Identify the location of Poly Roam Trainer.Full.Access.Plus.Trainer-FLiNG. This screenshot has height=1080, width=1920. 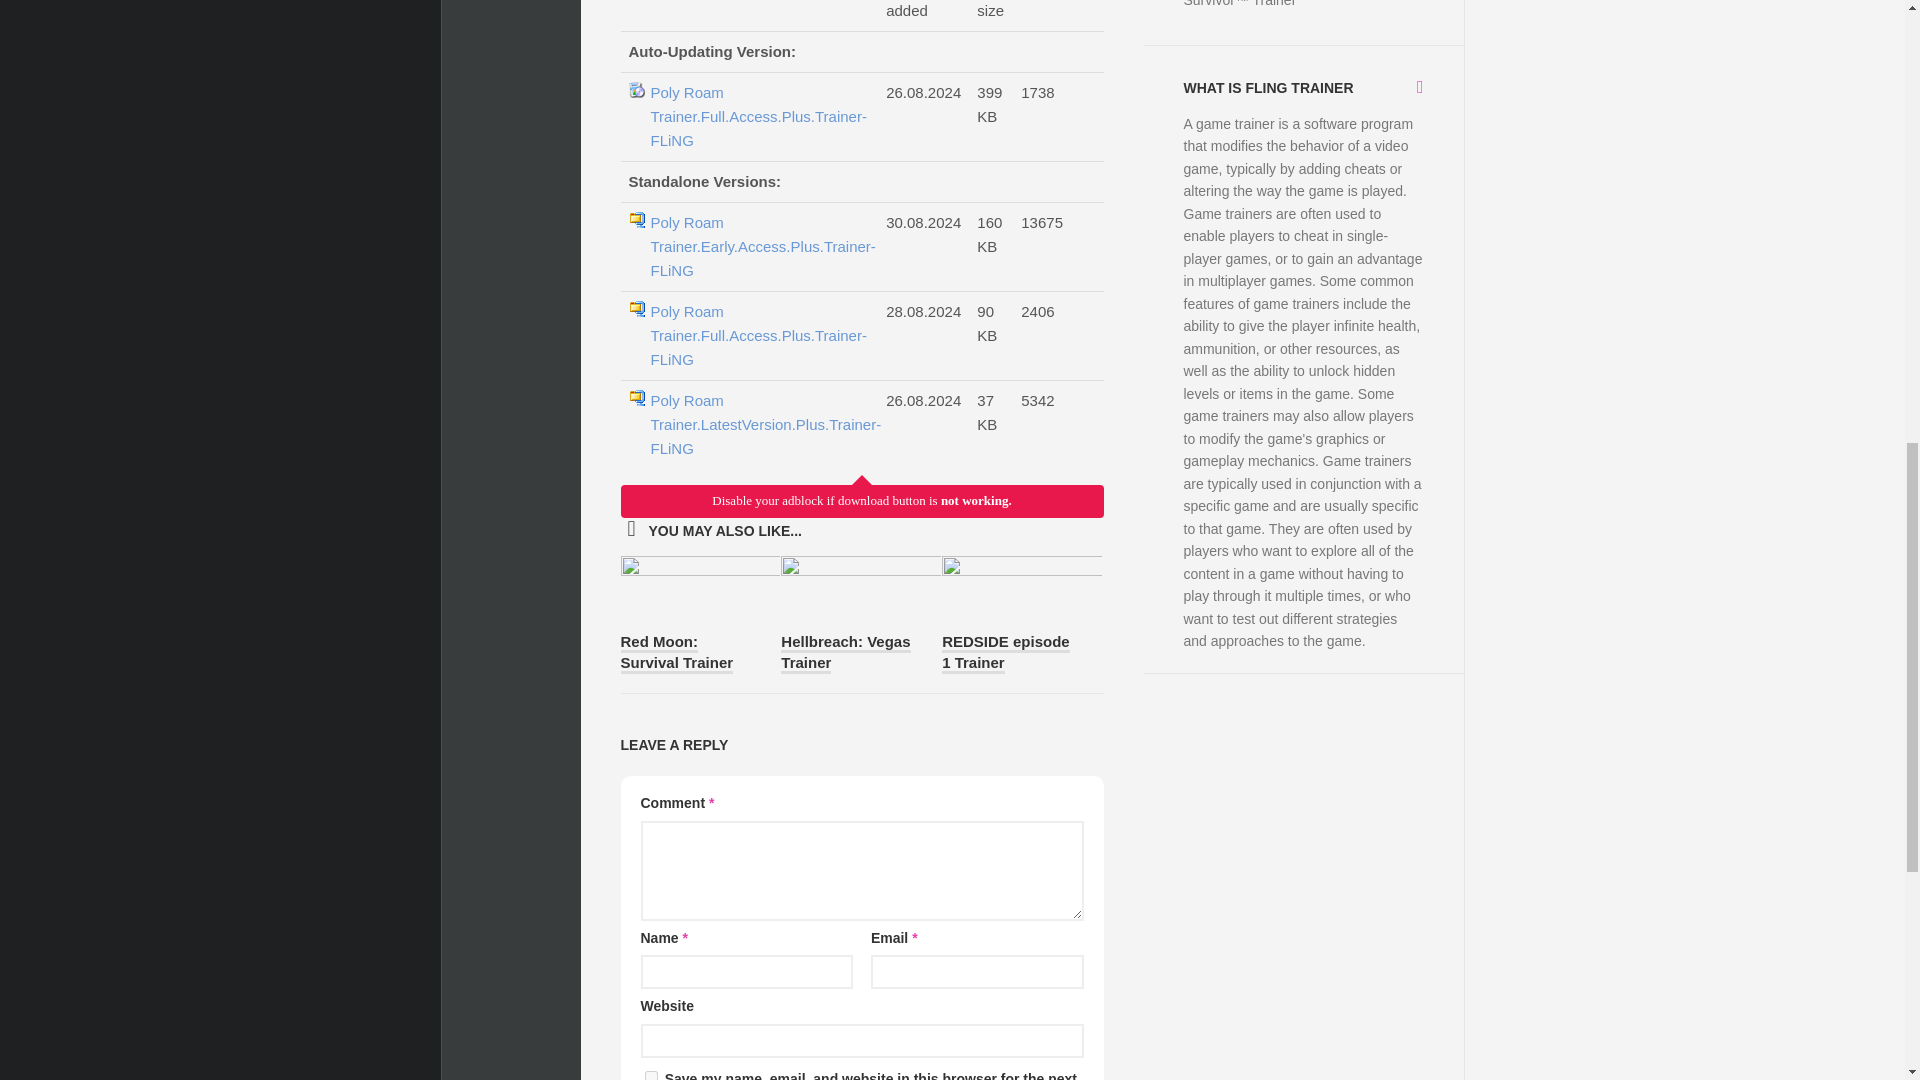
(758, 336).